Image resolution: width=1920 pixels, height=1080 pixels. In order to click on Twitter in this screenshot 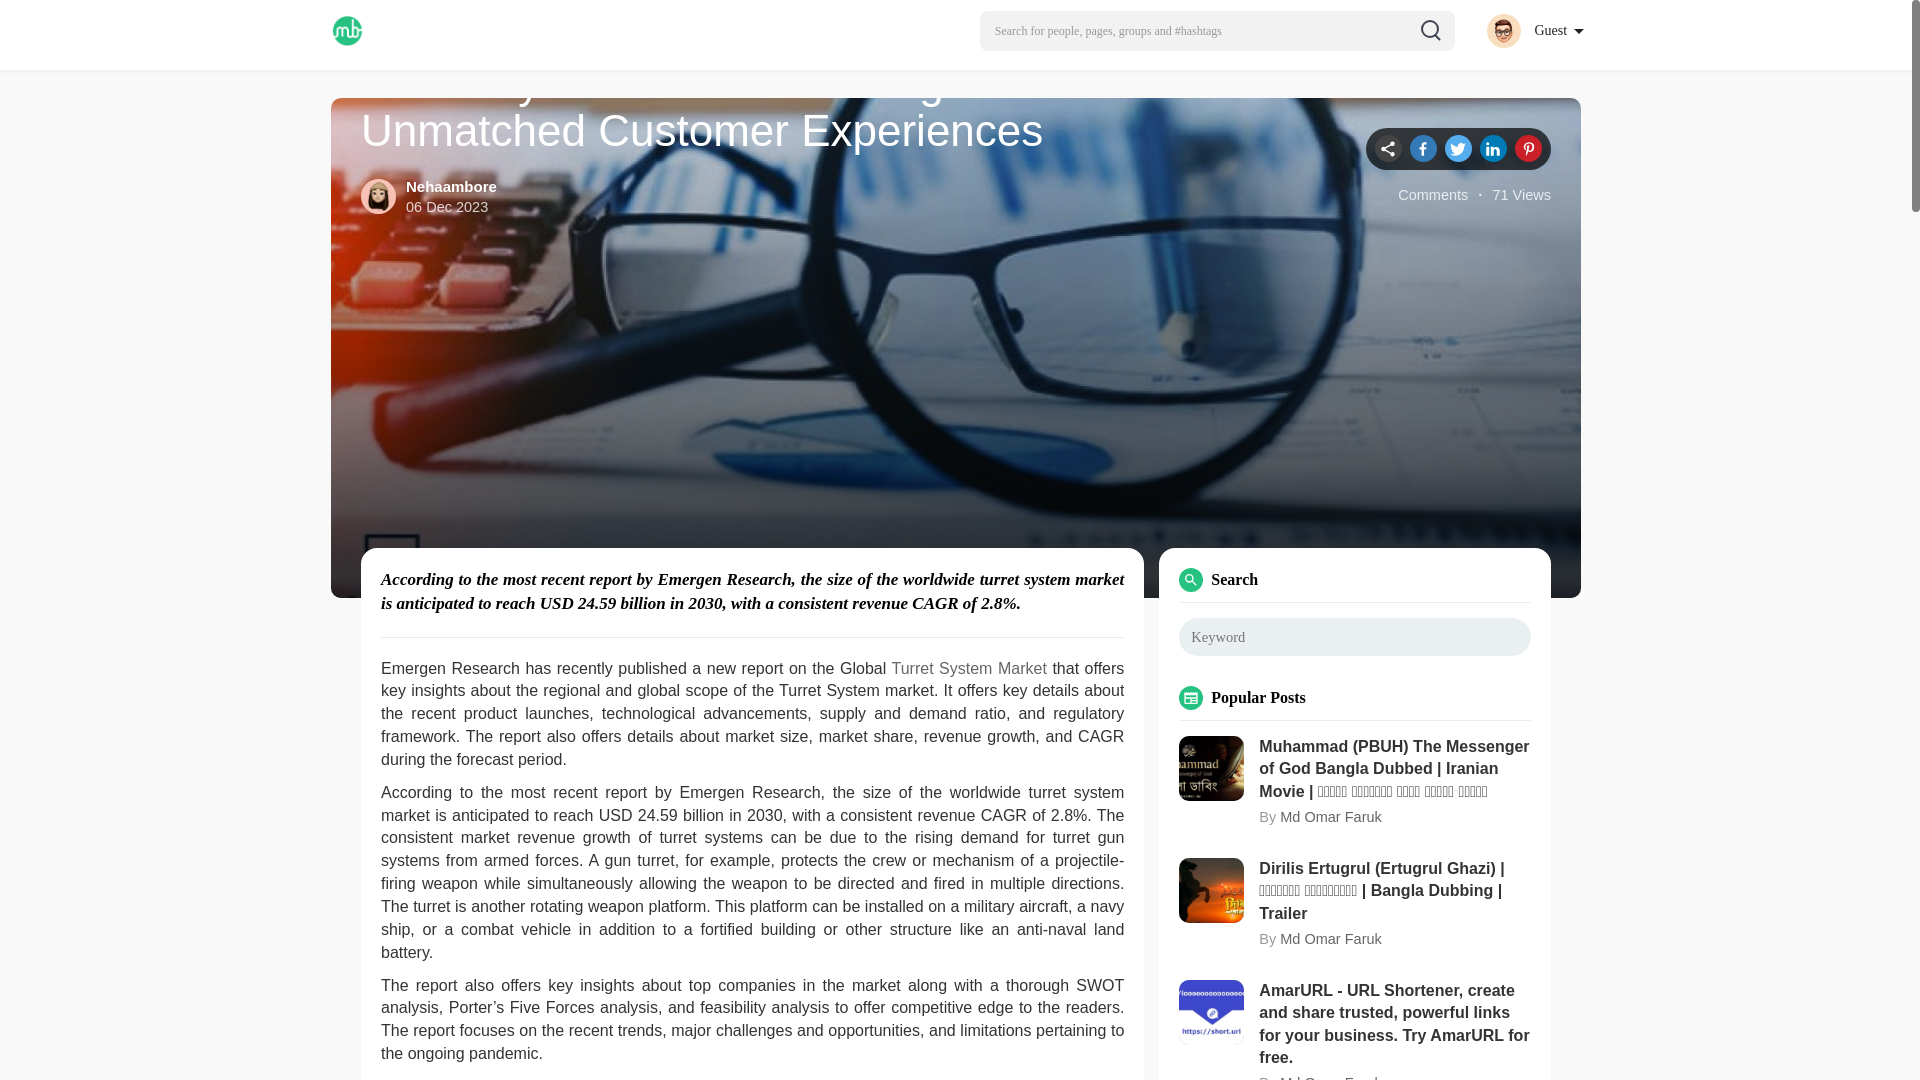, I will do `click(1458, 148)`.